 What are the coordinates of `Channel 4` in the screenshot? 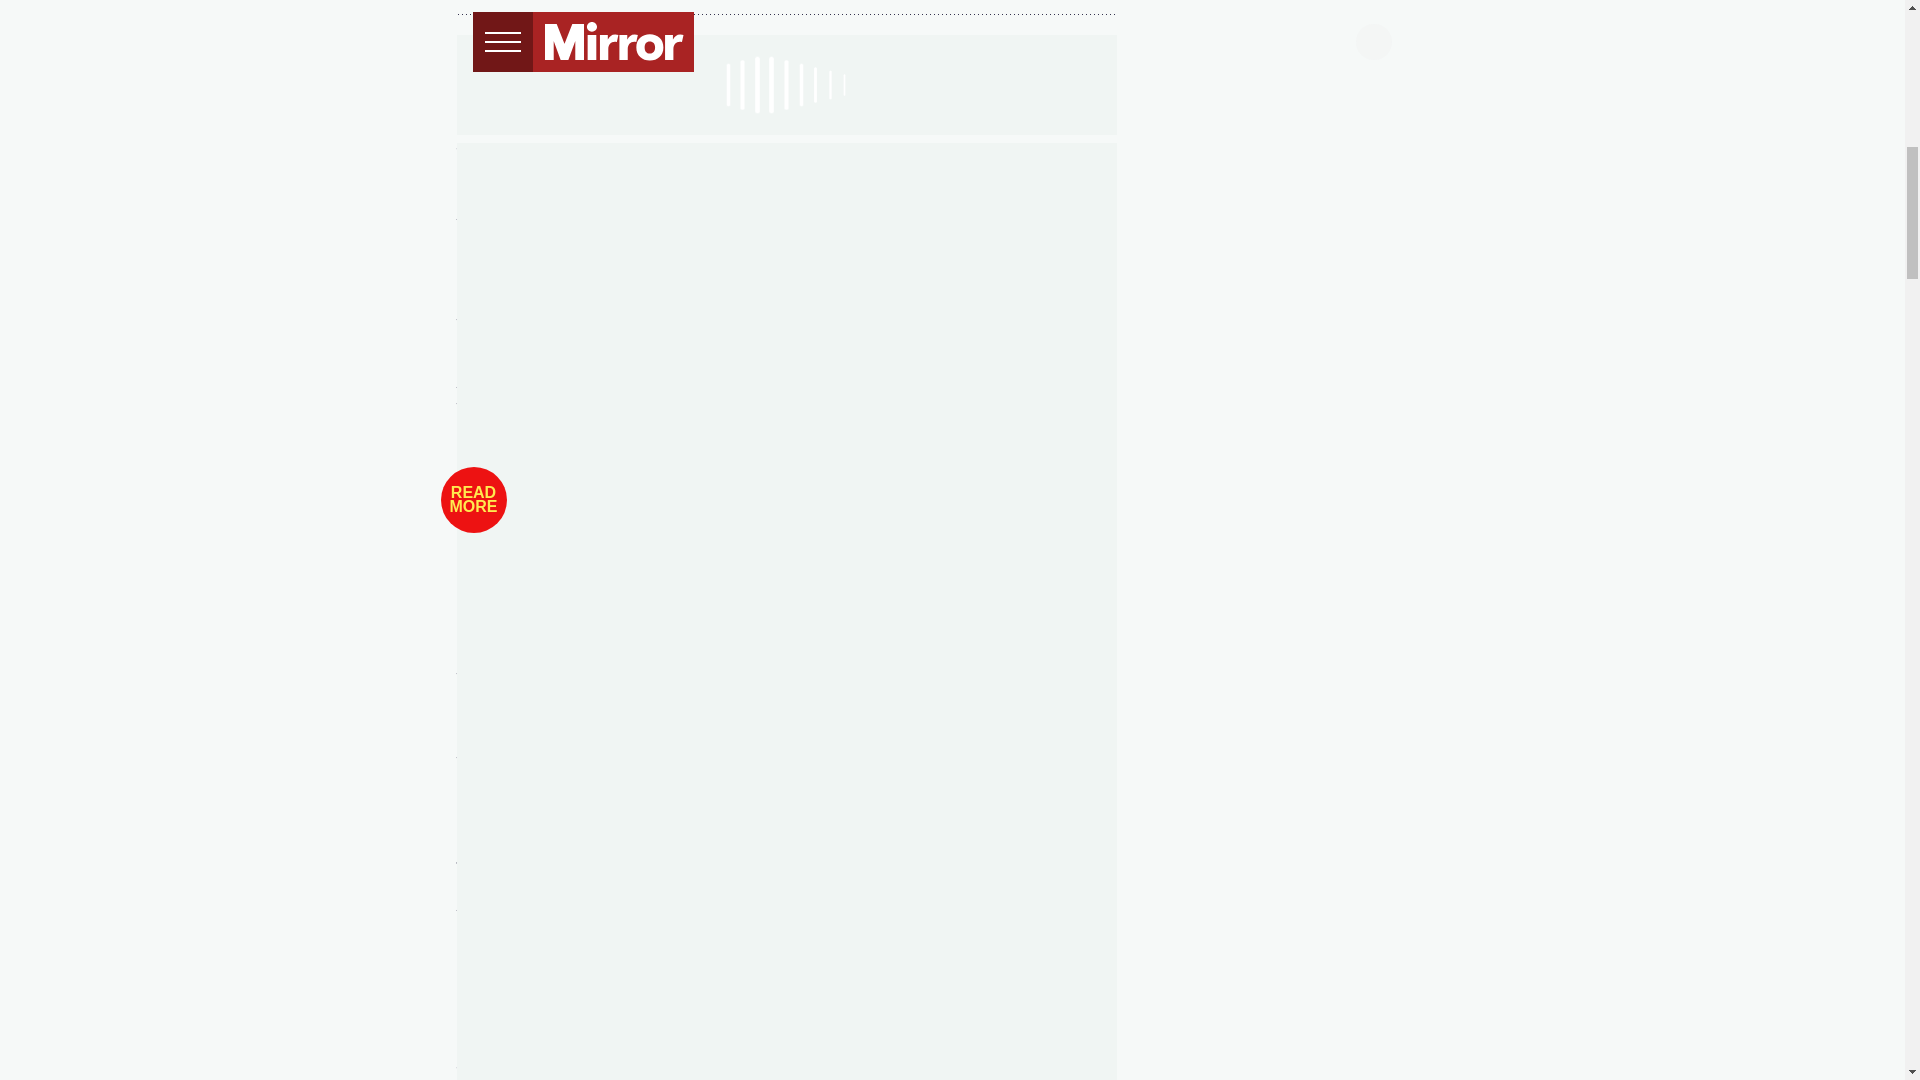 It's located at (630, 238).